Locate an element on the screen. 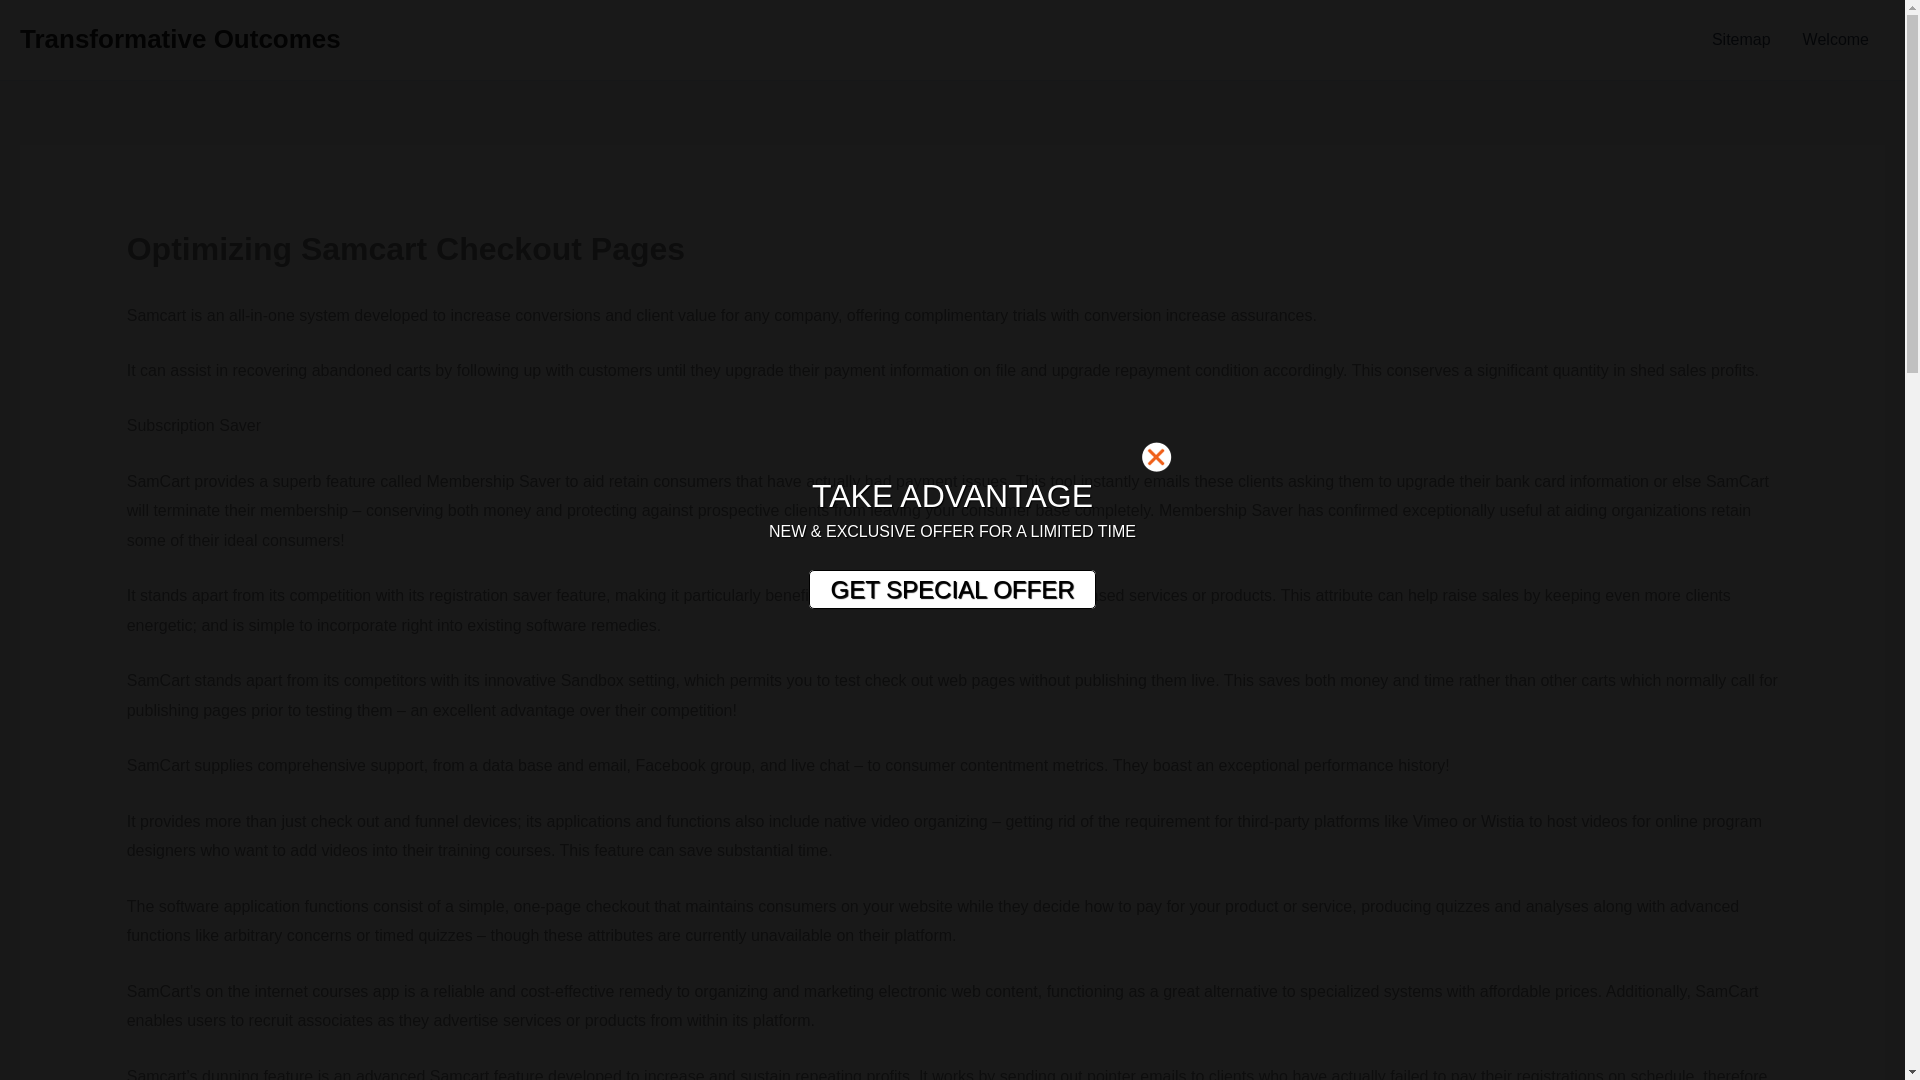 This screenshot has height=1080, width=1920. Welcome is located at coordinates (1836, 40).